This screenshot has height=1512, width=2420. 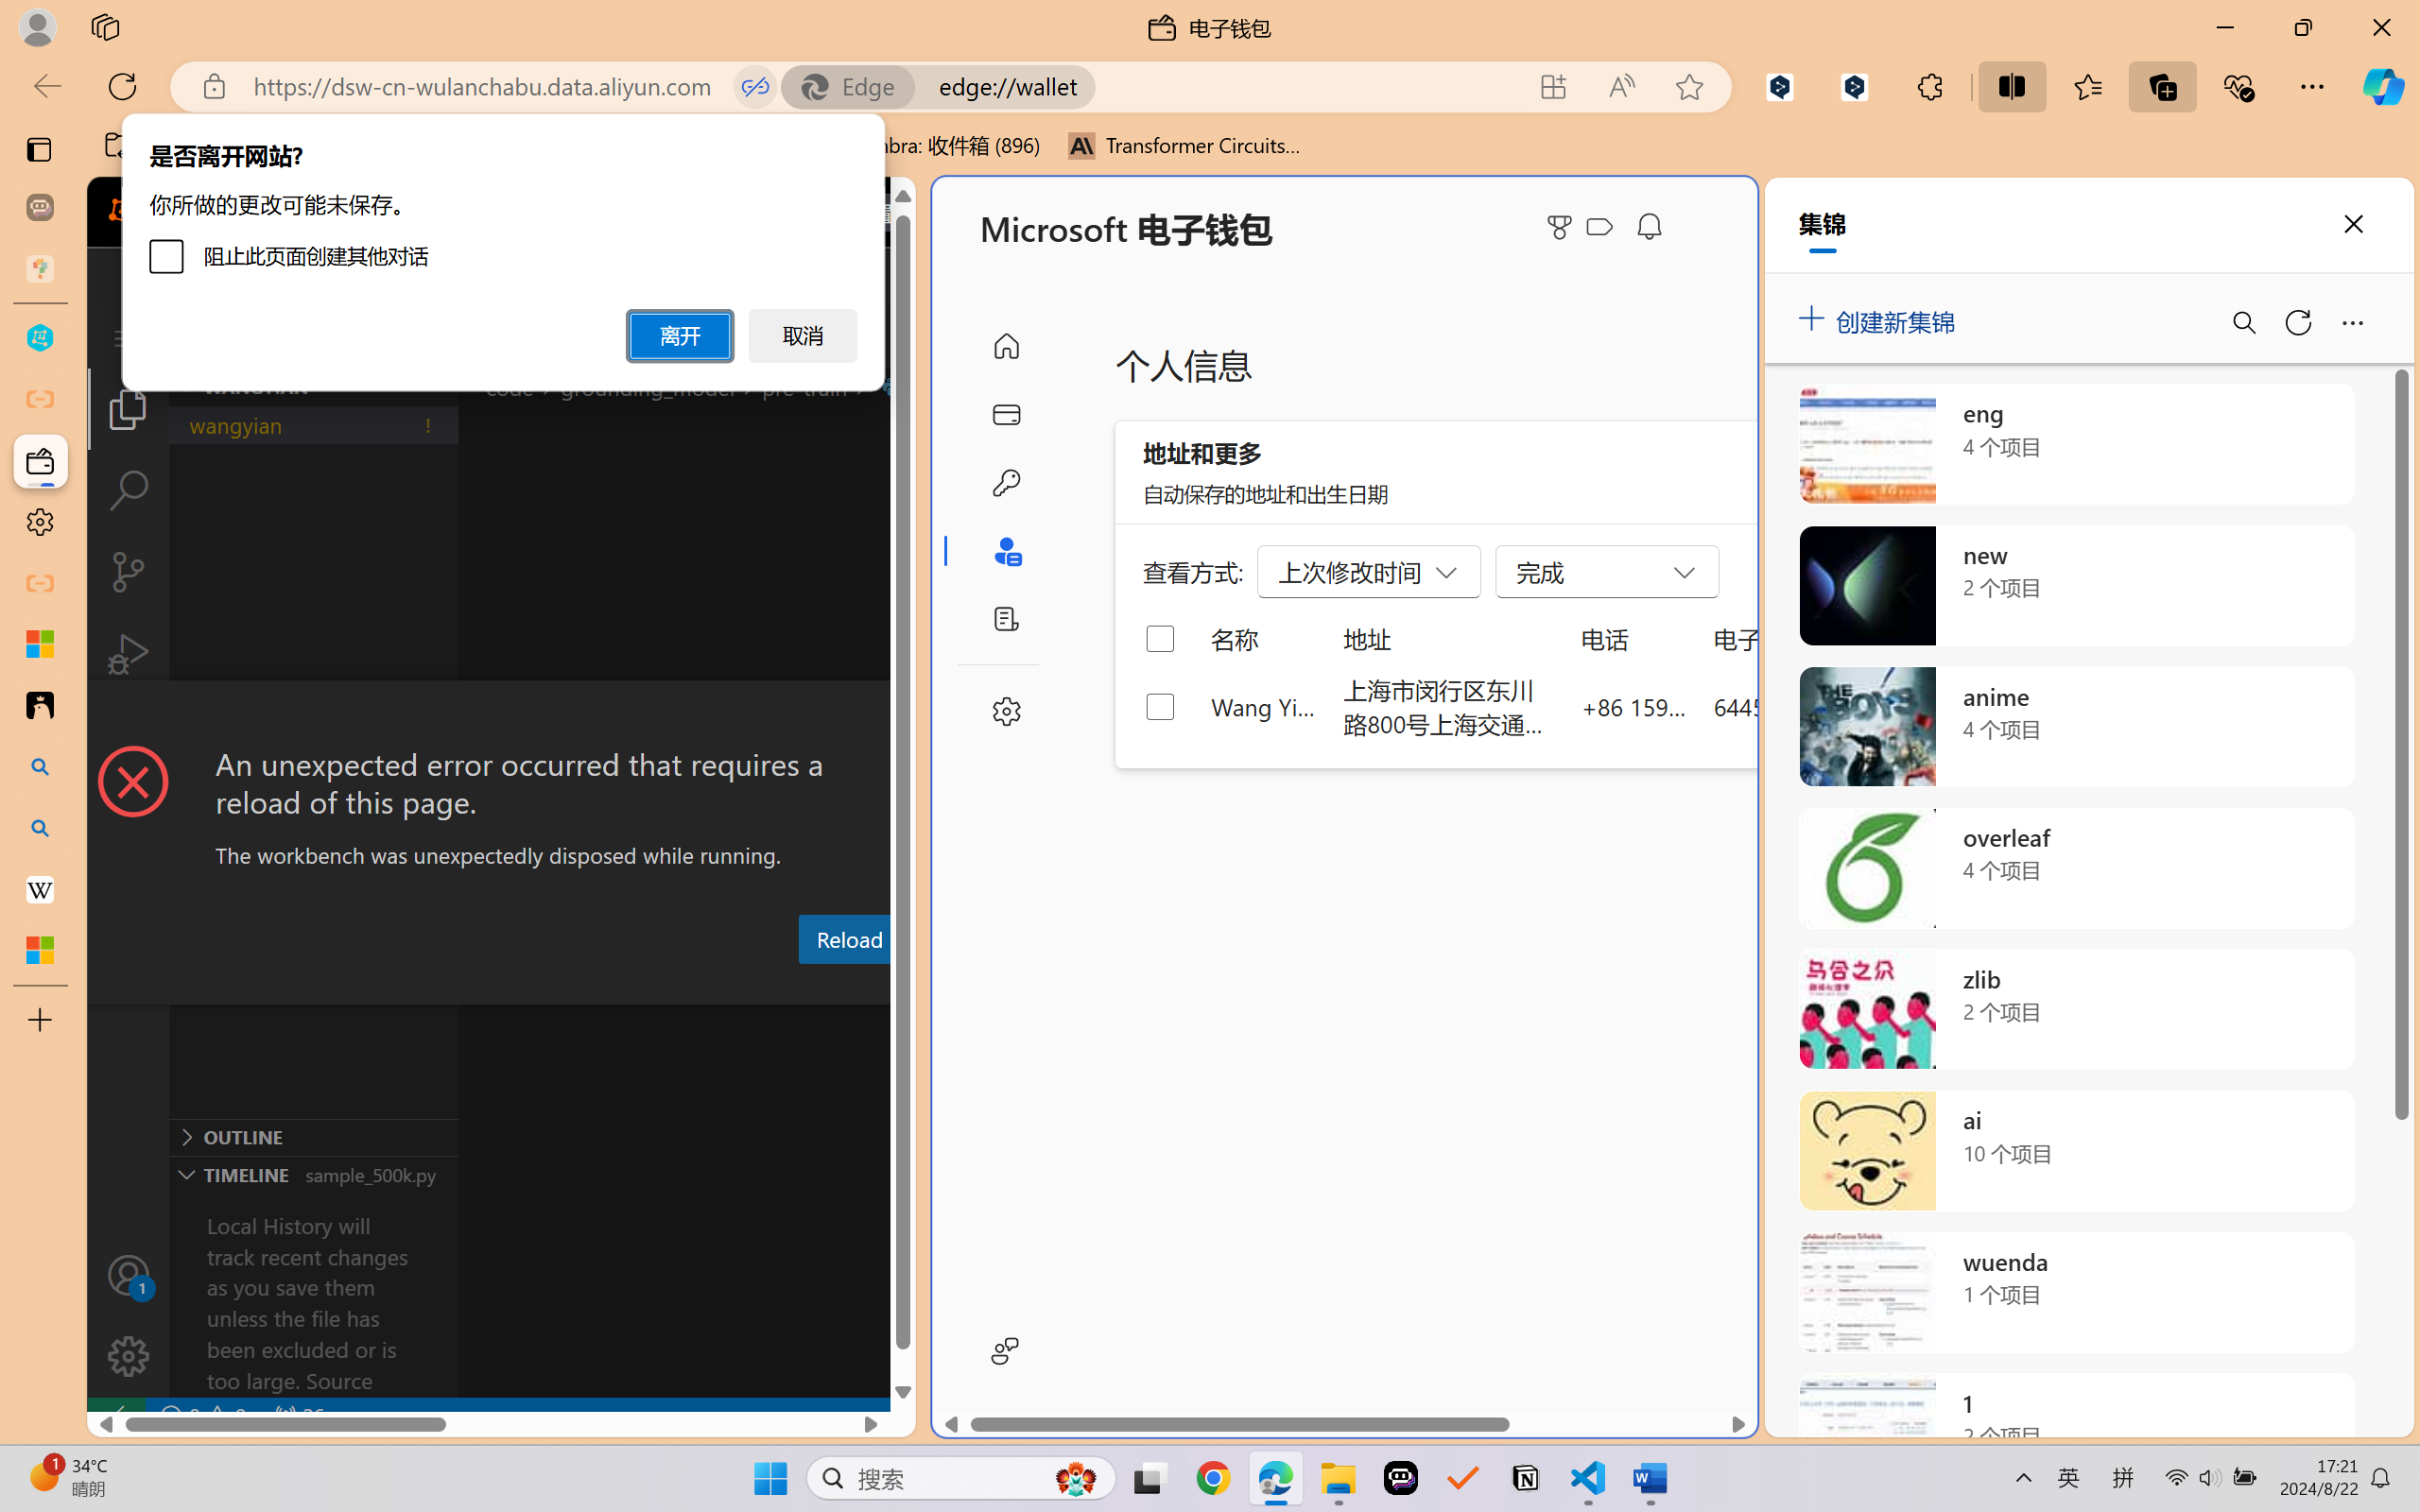 I want to click on Terminal (Ctrl+`), so click(x=964, y=986).